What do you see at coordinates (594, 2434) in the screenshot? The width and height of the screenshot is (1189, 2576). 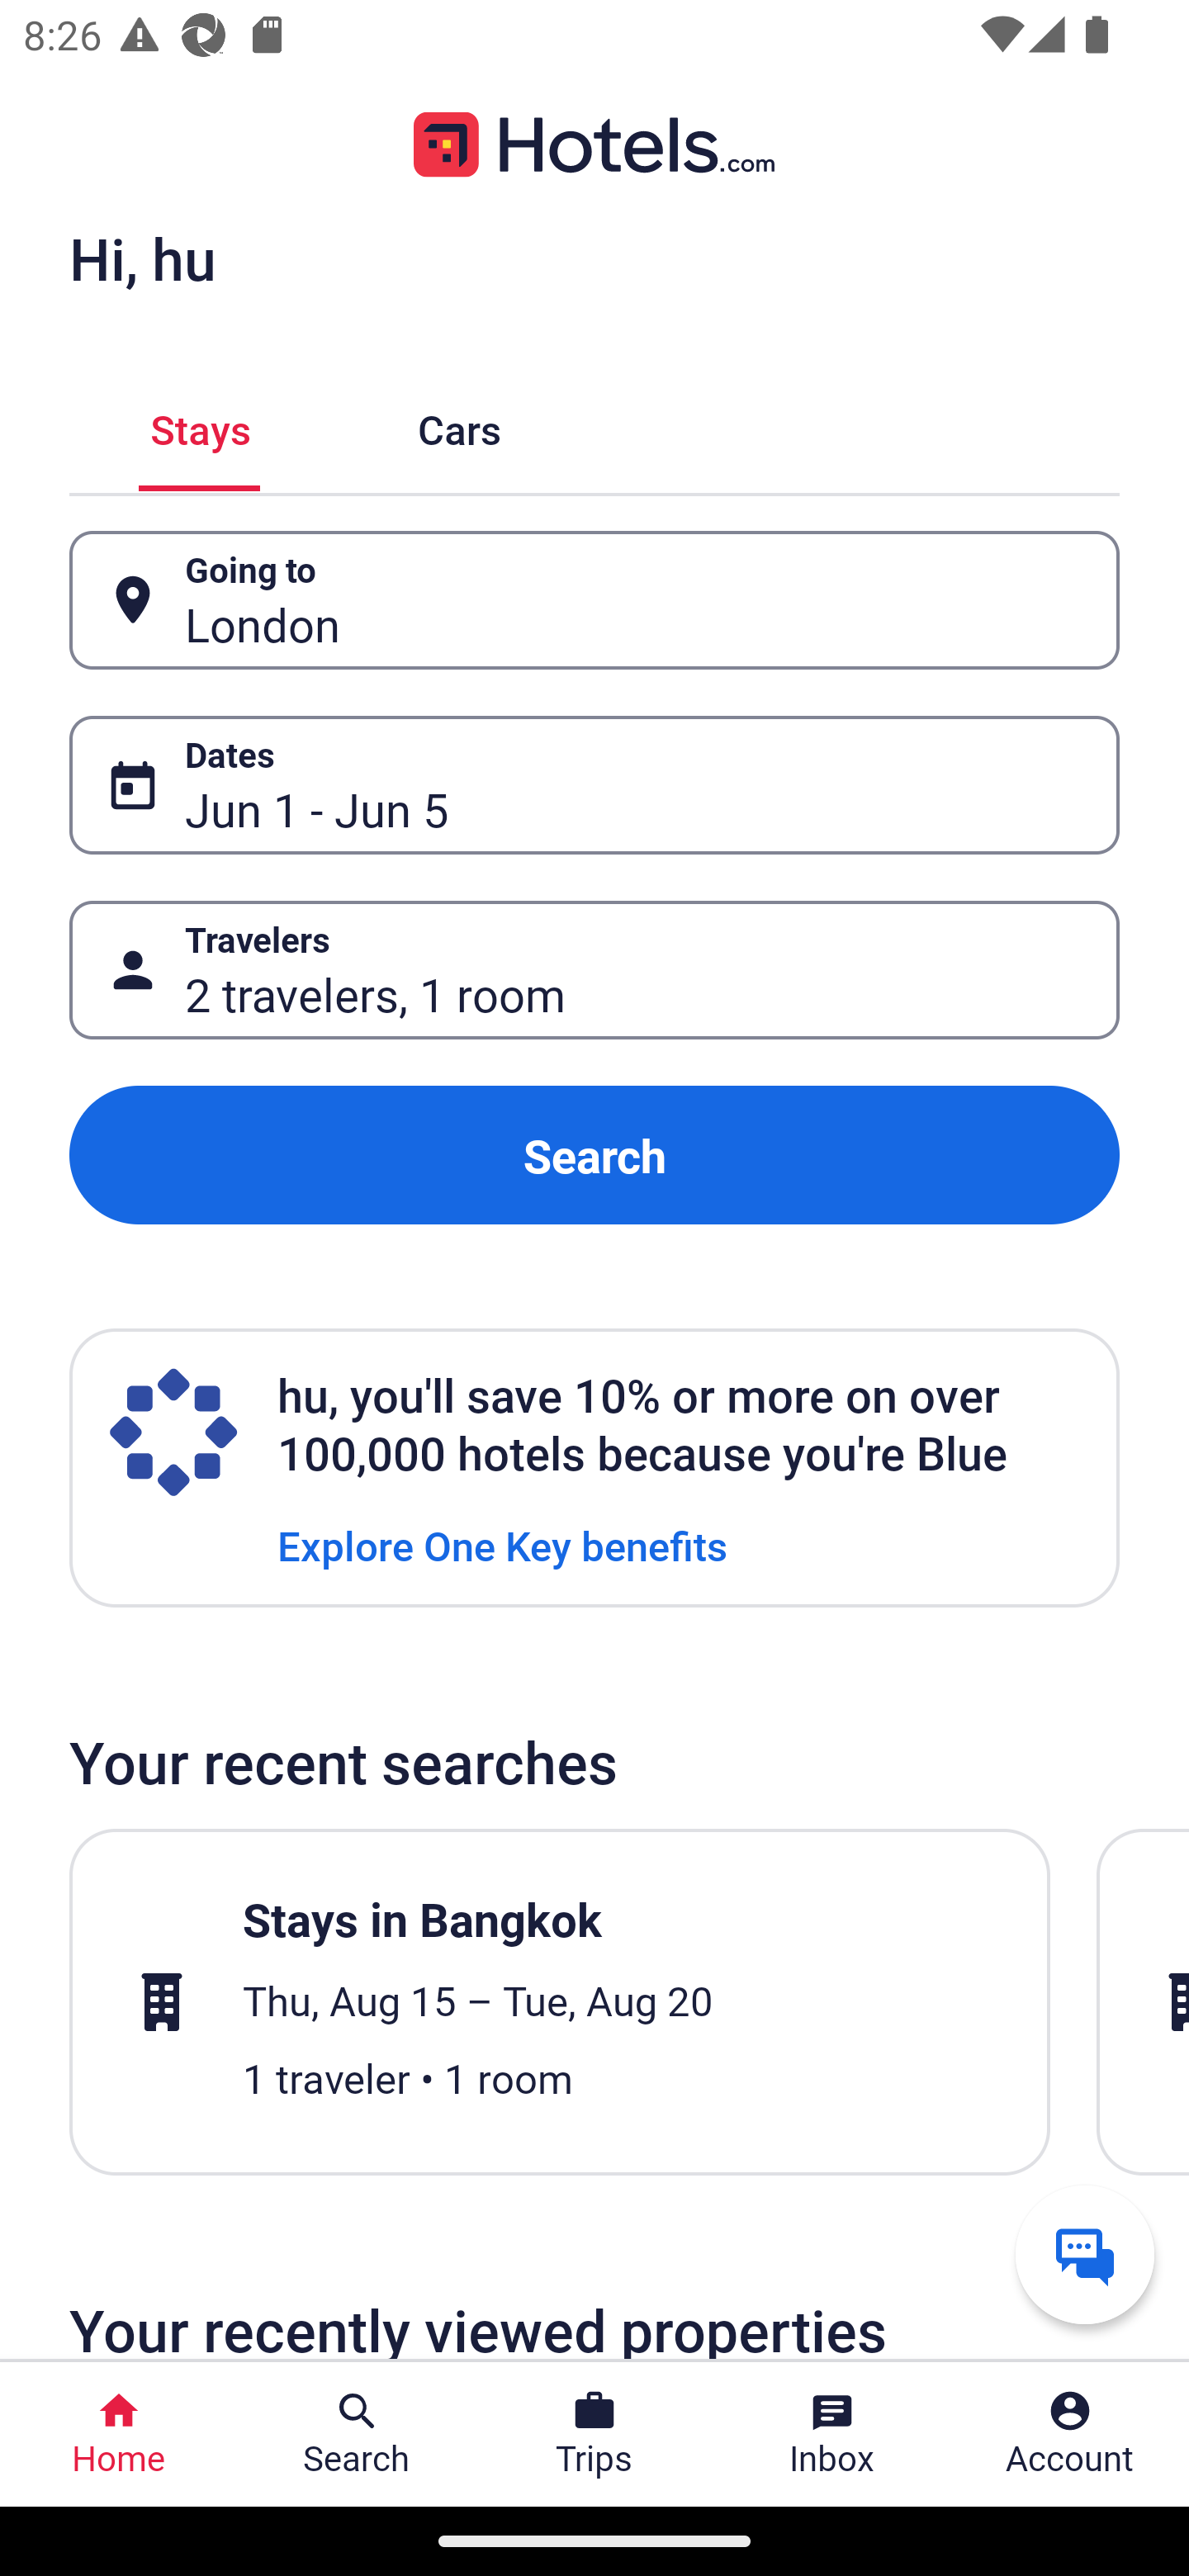 I see `Trips Trips Button` at bounding box center [594, 2434].